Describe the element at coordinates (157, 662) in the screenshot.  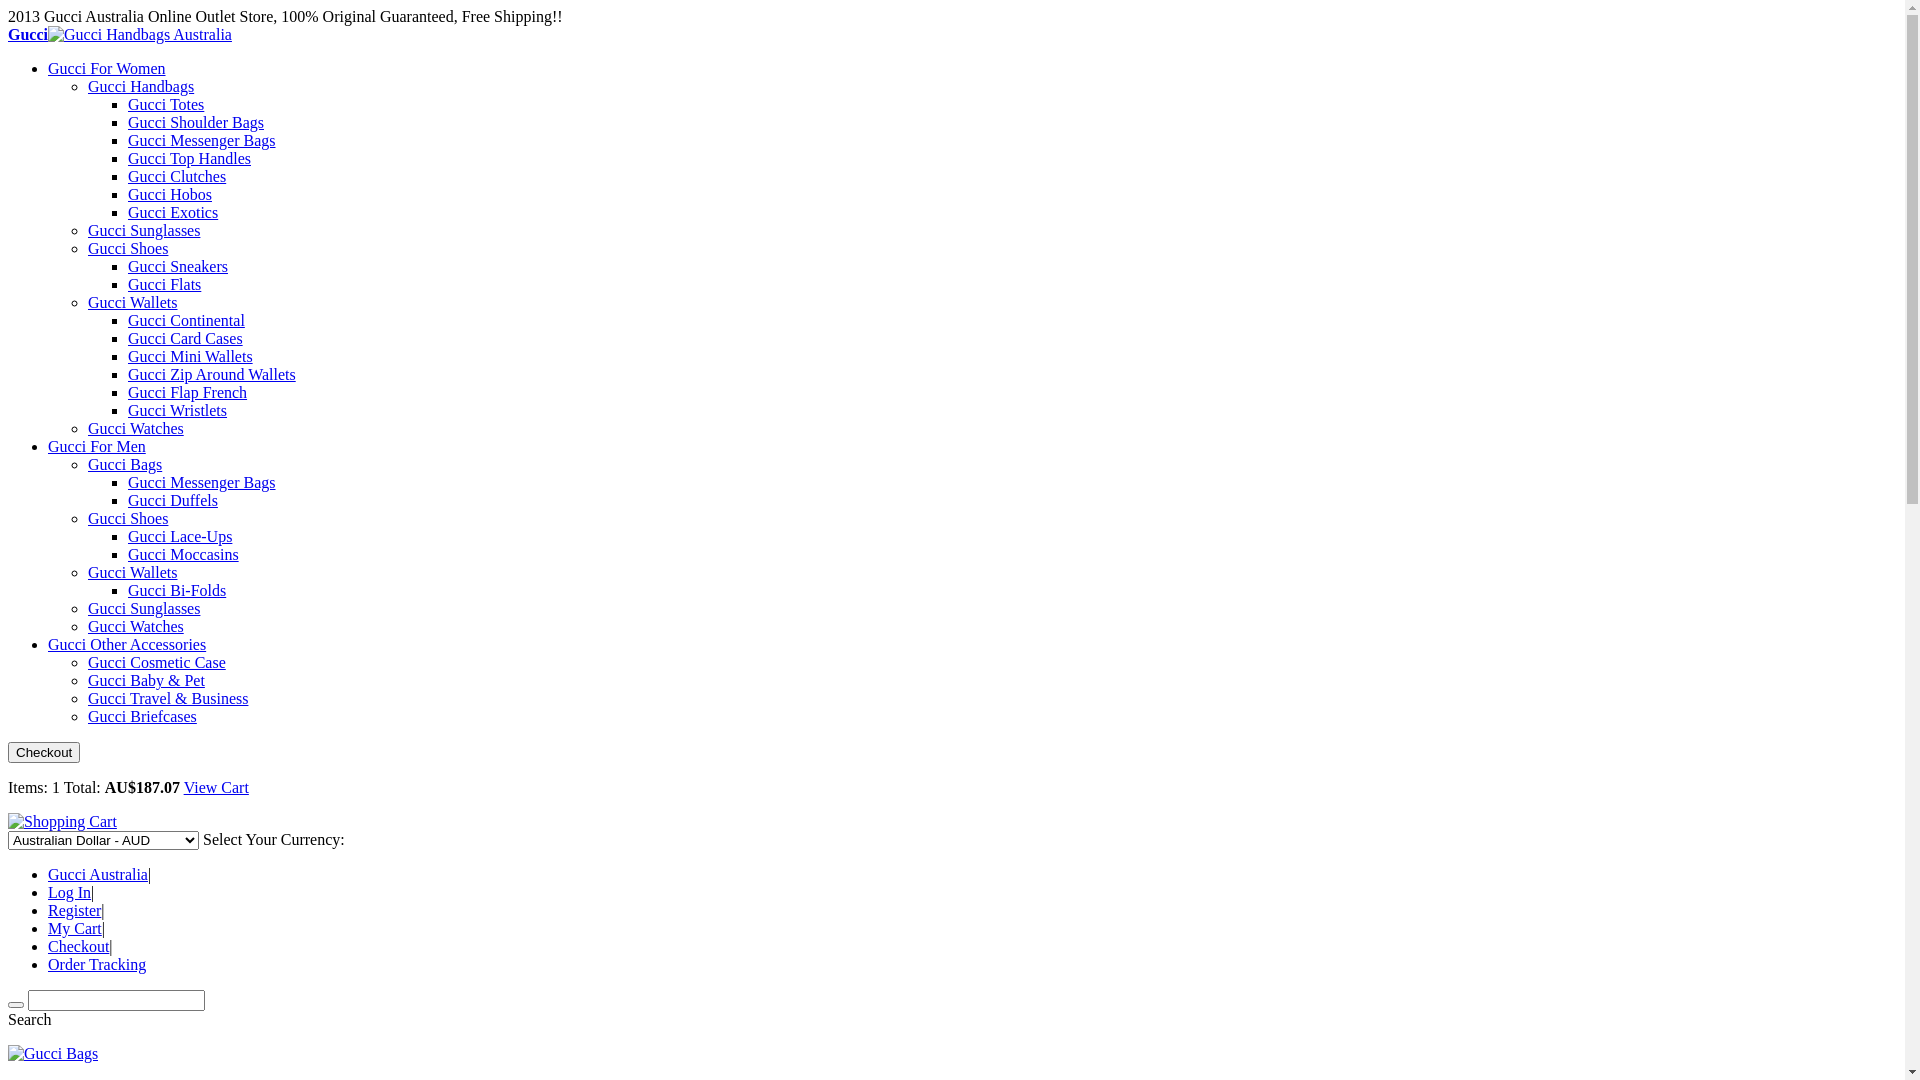
I see `Gucci Cosmetic Case` at that location.